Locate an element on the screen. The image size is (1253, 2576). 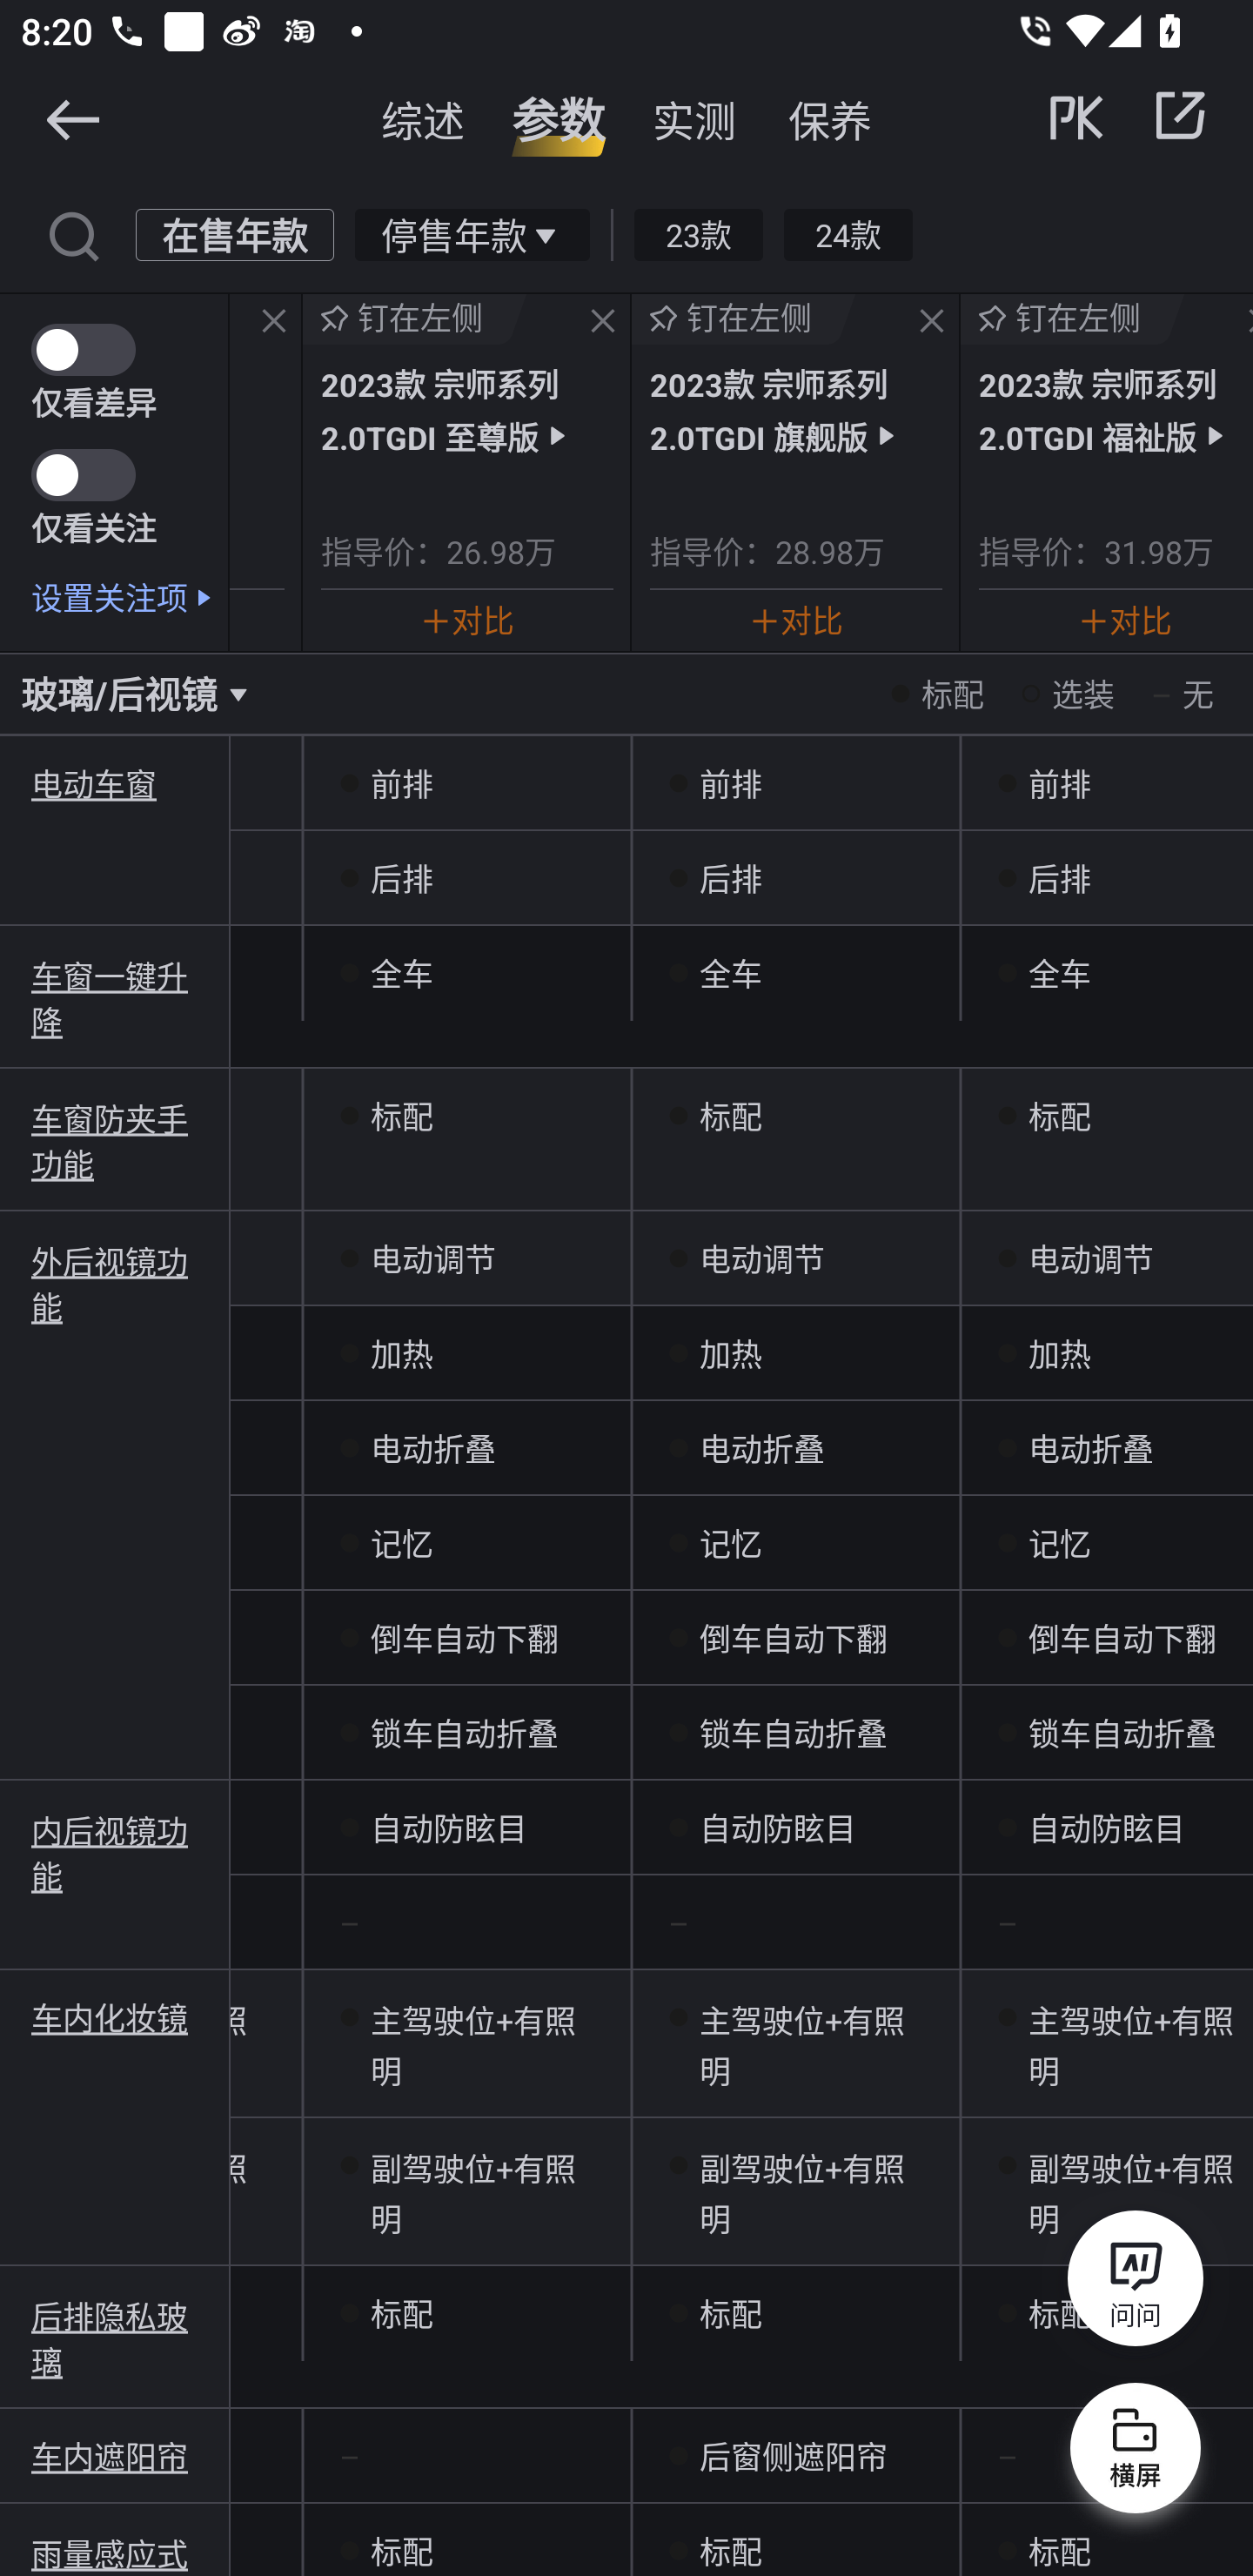
设置关注项  is located at coordinates (131, 597).